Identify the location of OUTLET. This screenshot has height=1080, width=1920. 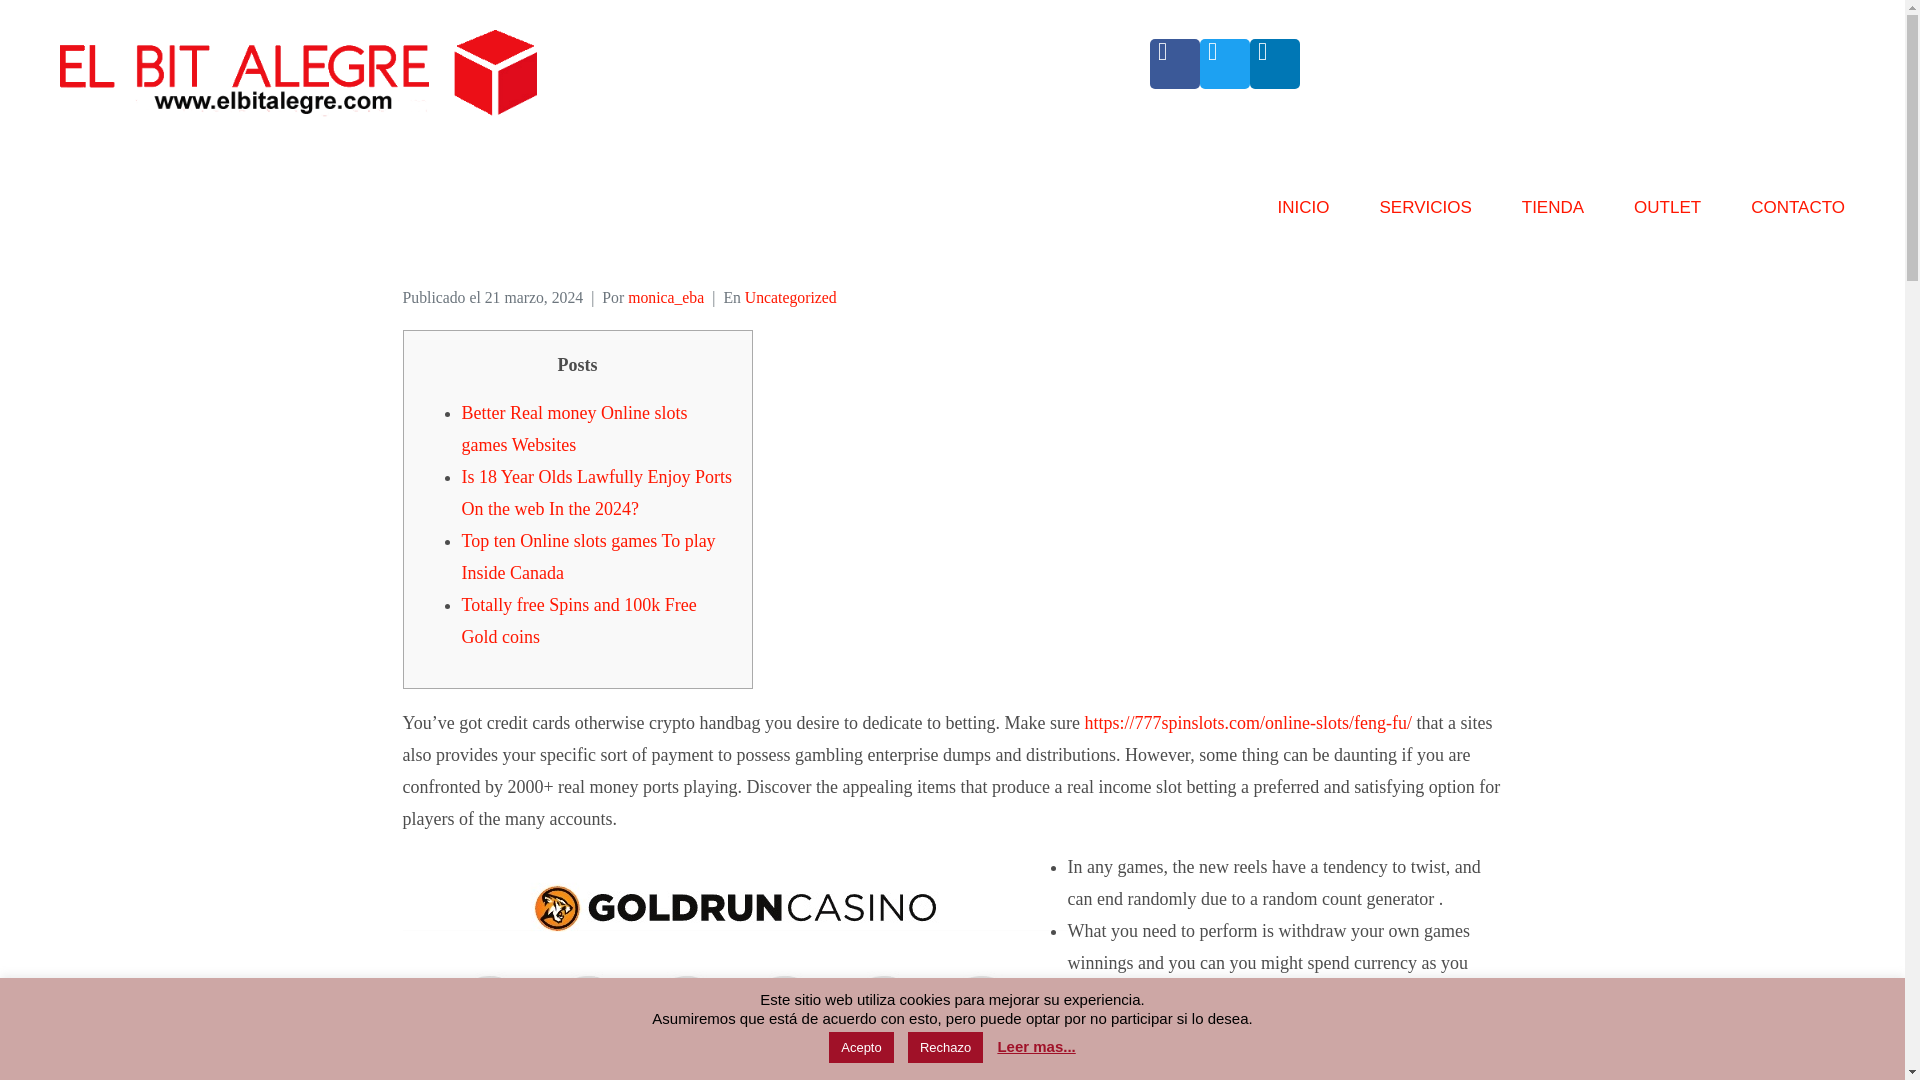
(1667, 216).